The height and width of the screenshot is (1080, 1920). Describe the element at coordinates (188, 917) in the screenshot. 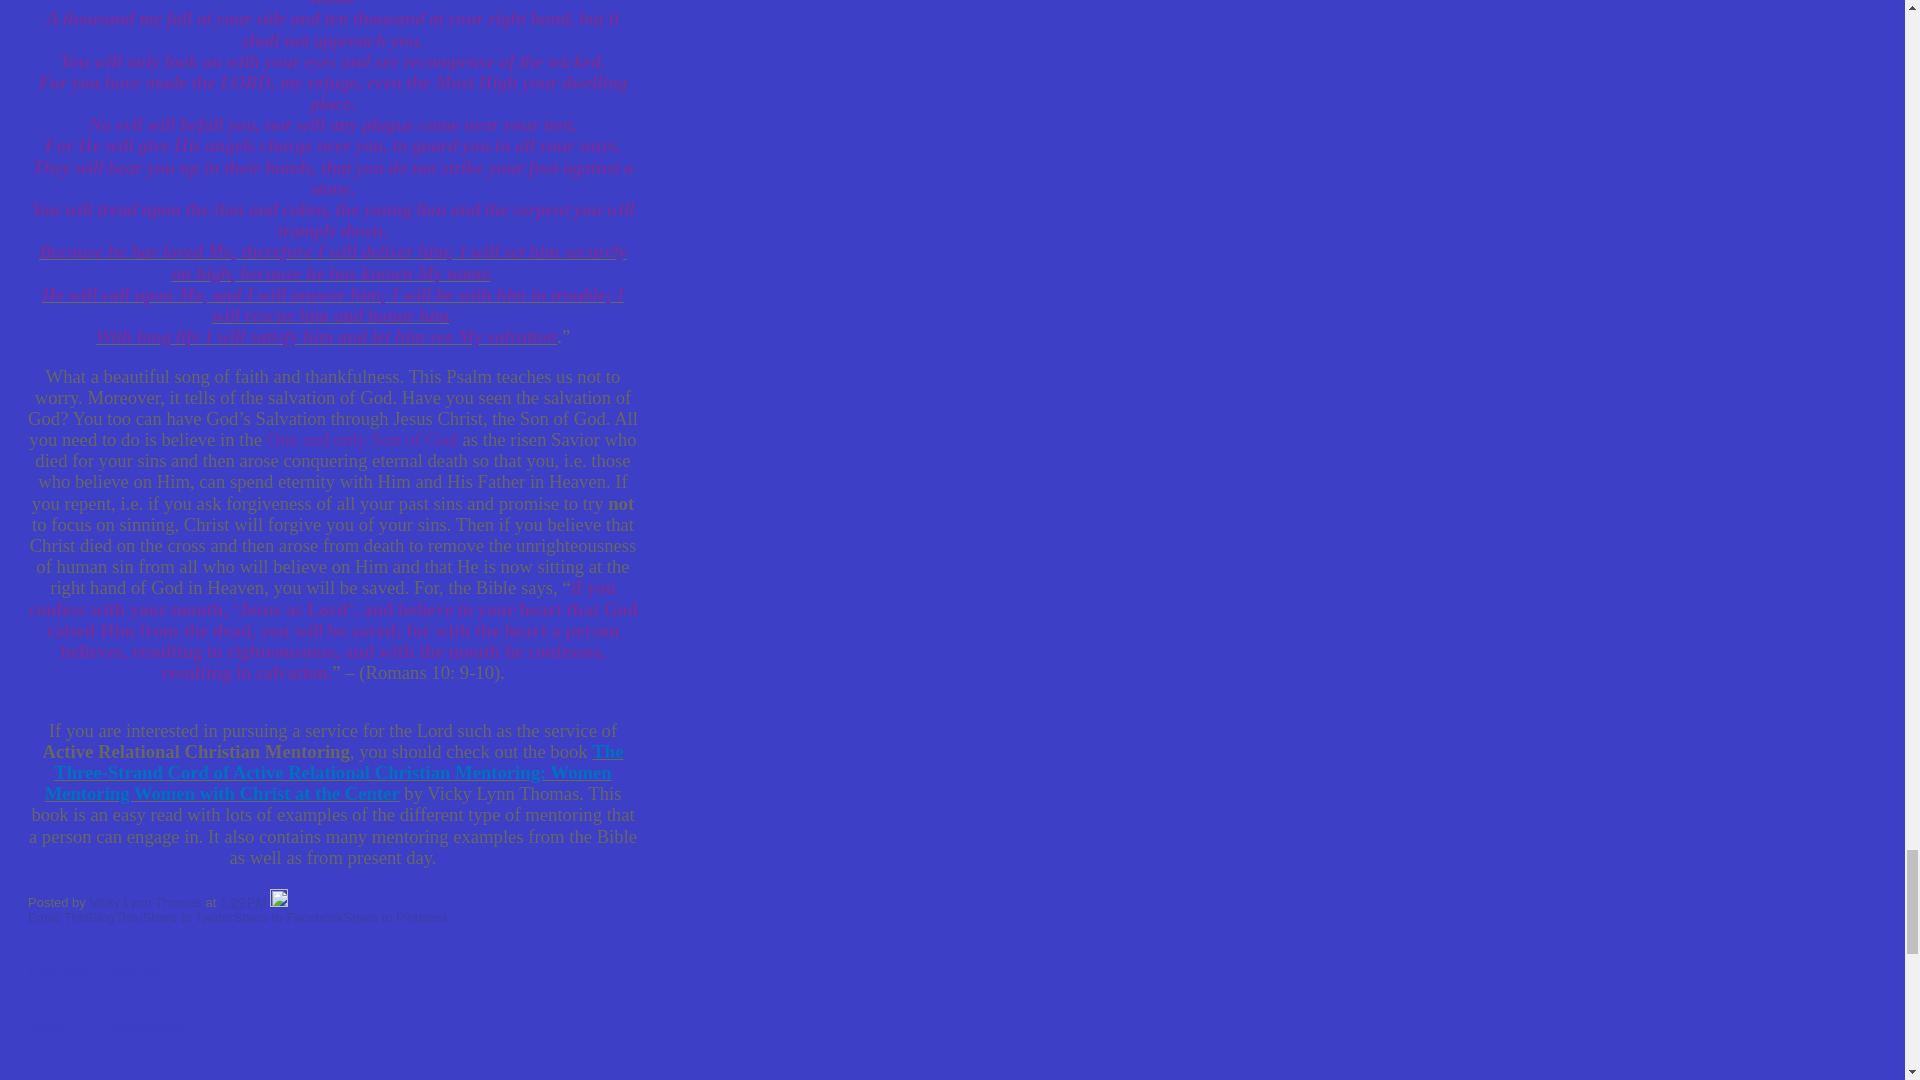

I see `Share to Twitter` at that location.